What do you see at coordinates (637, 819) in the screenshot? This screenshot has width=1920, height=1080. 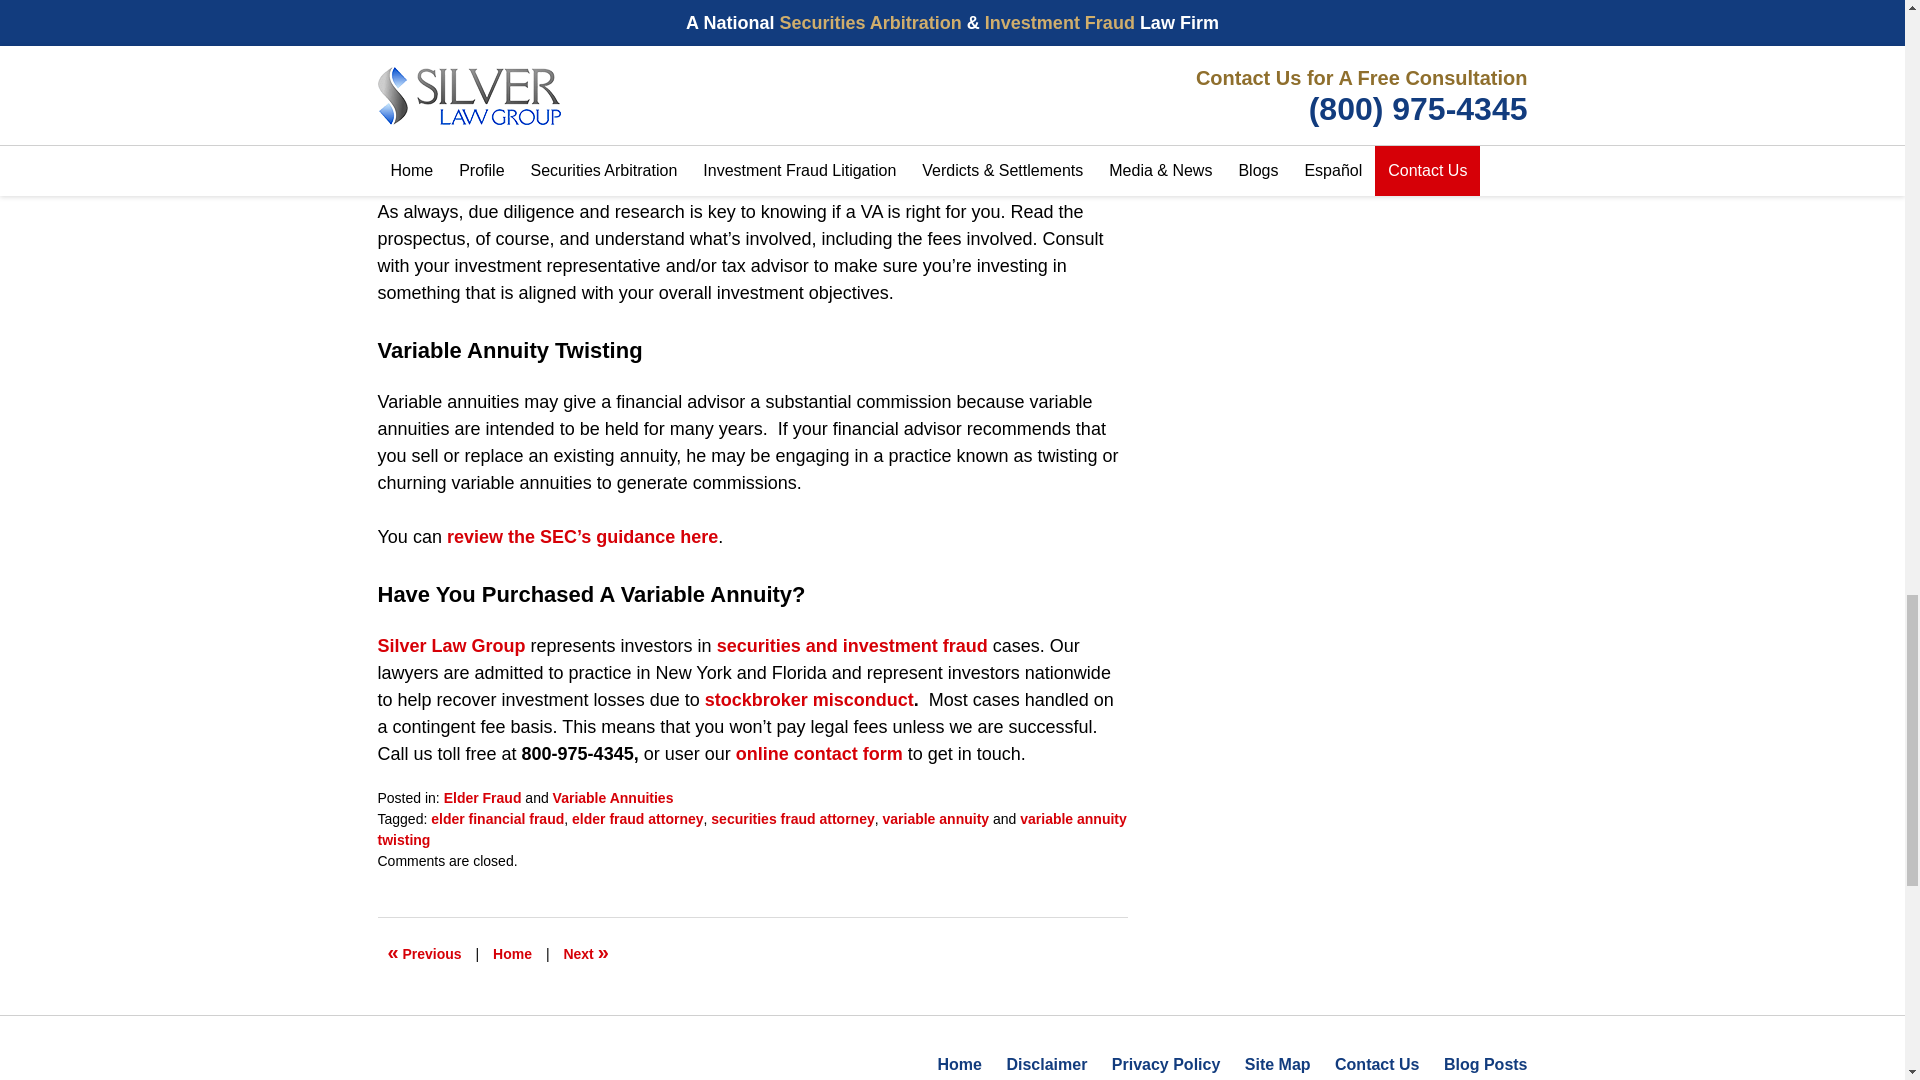 I see `View all posts tagged with elder fraud attorney` at bounding box center [637, 819].